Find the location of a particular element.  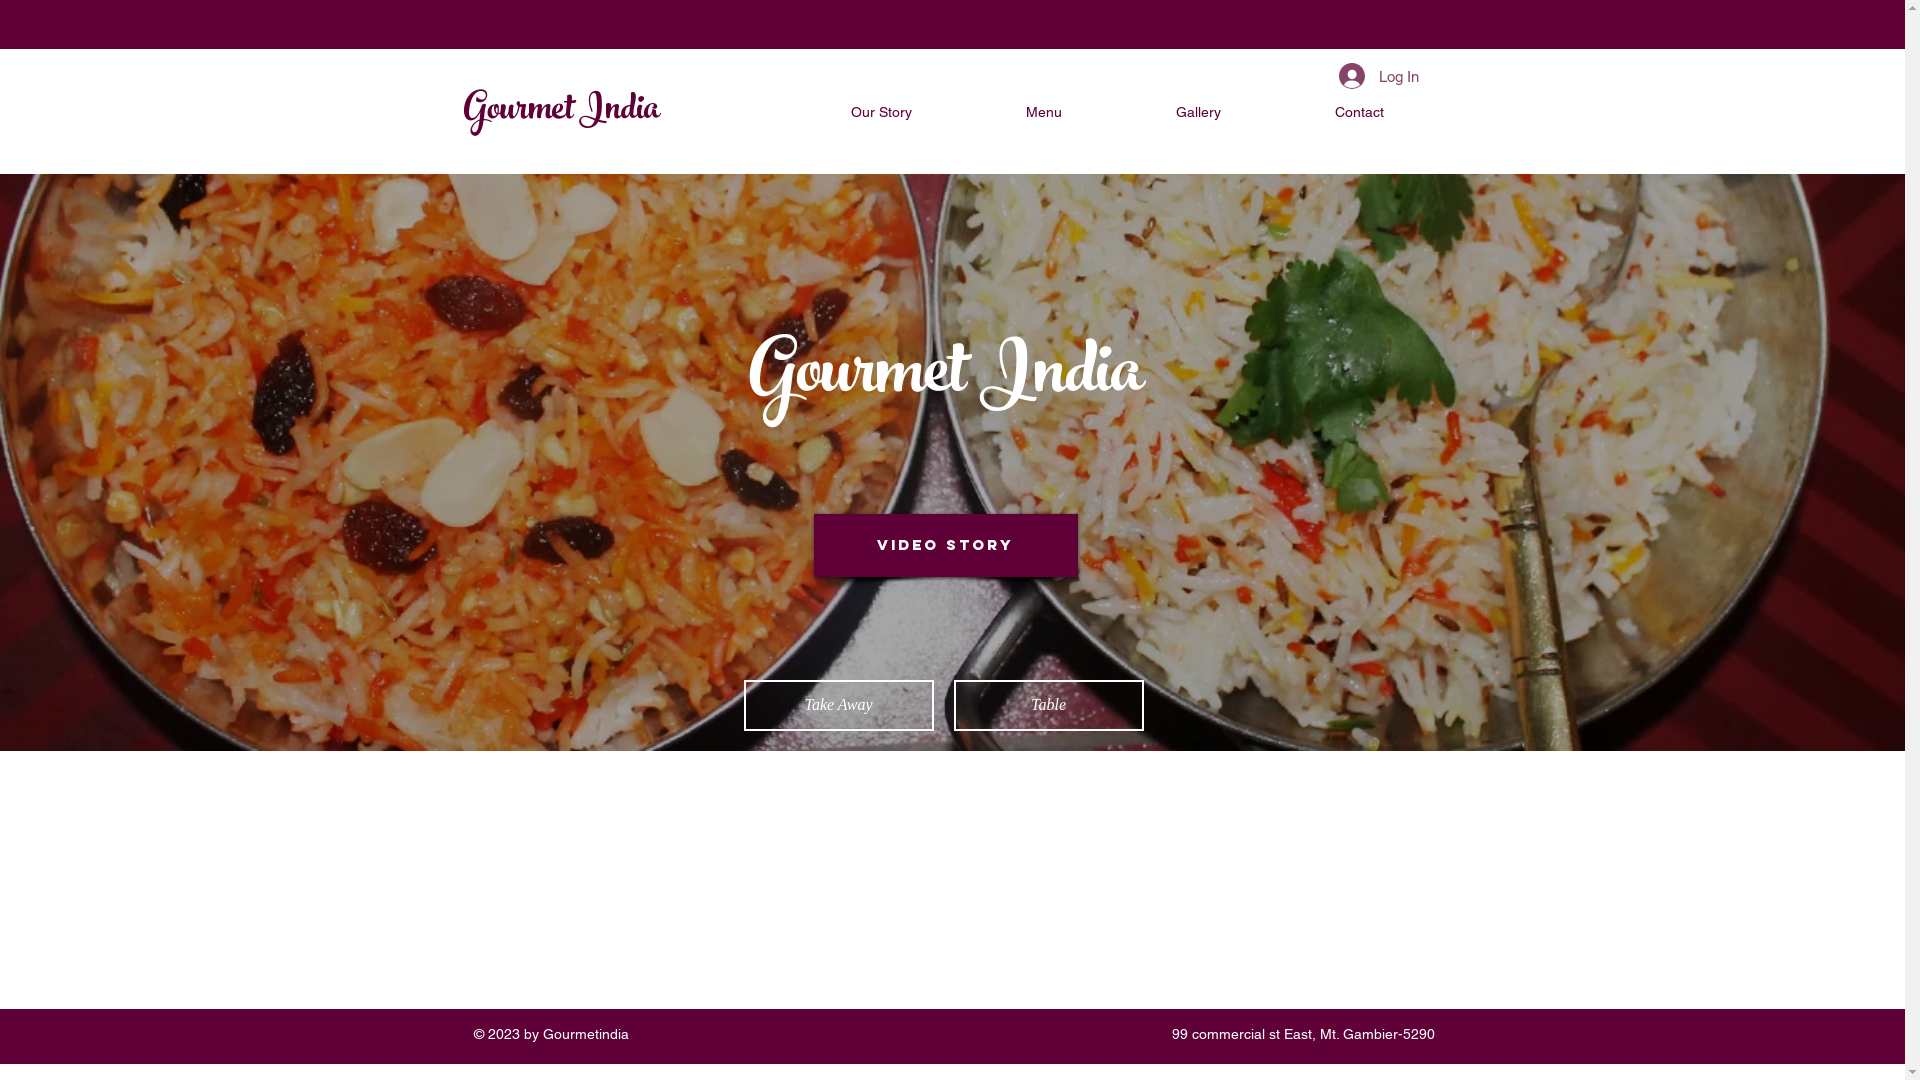

Take Away is located at coordinates (839, 706).